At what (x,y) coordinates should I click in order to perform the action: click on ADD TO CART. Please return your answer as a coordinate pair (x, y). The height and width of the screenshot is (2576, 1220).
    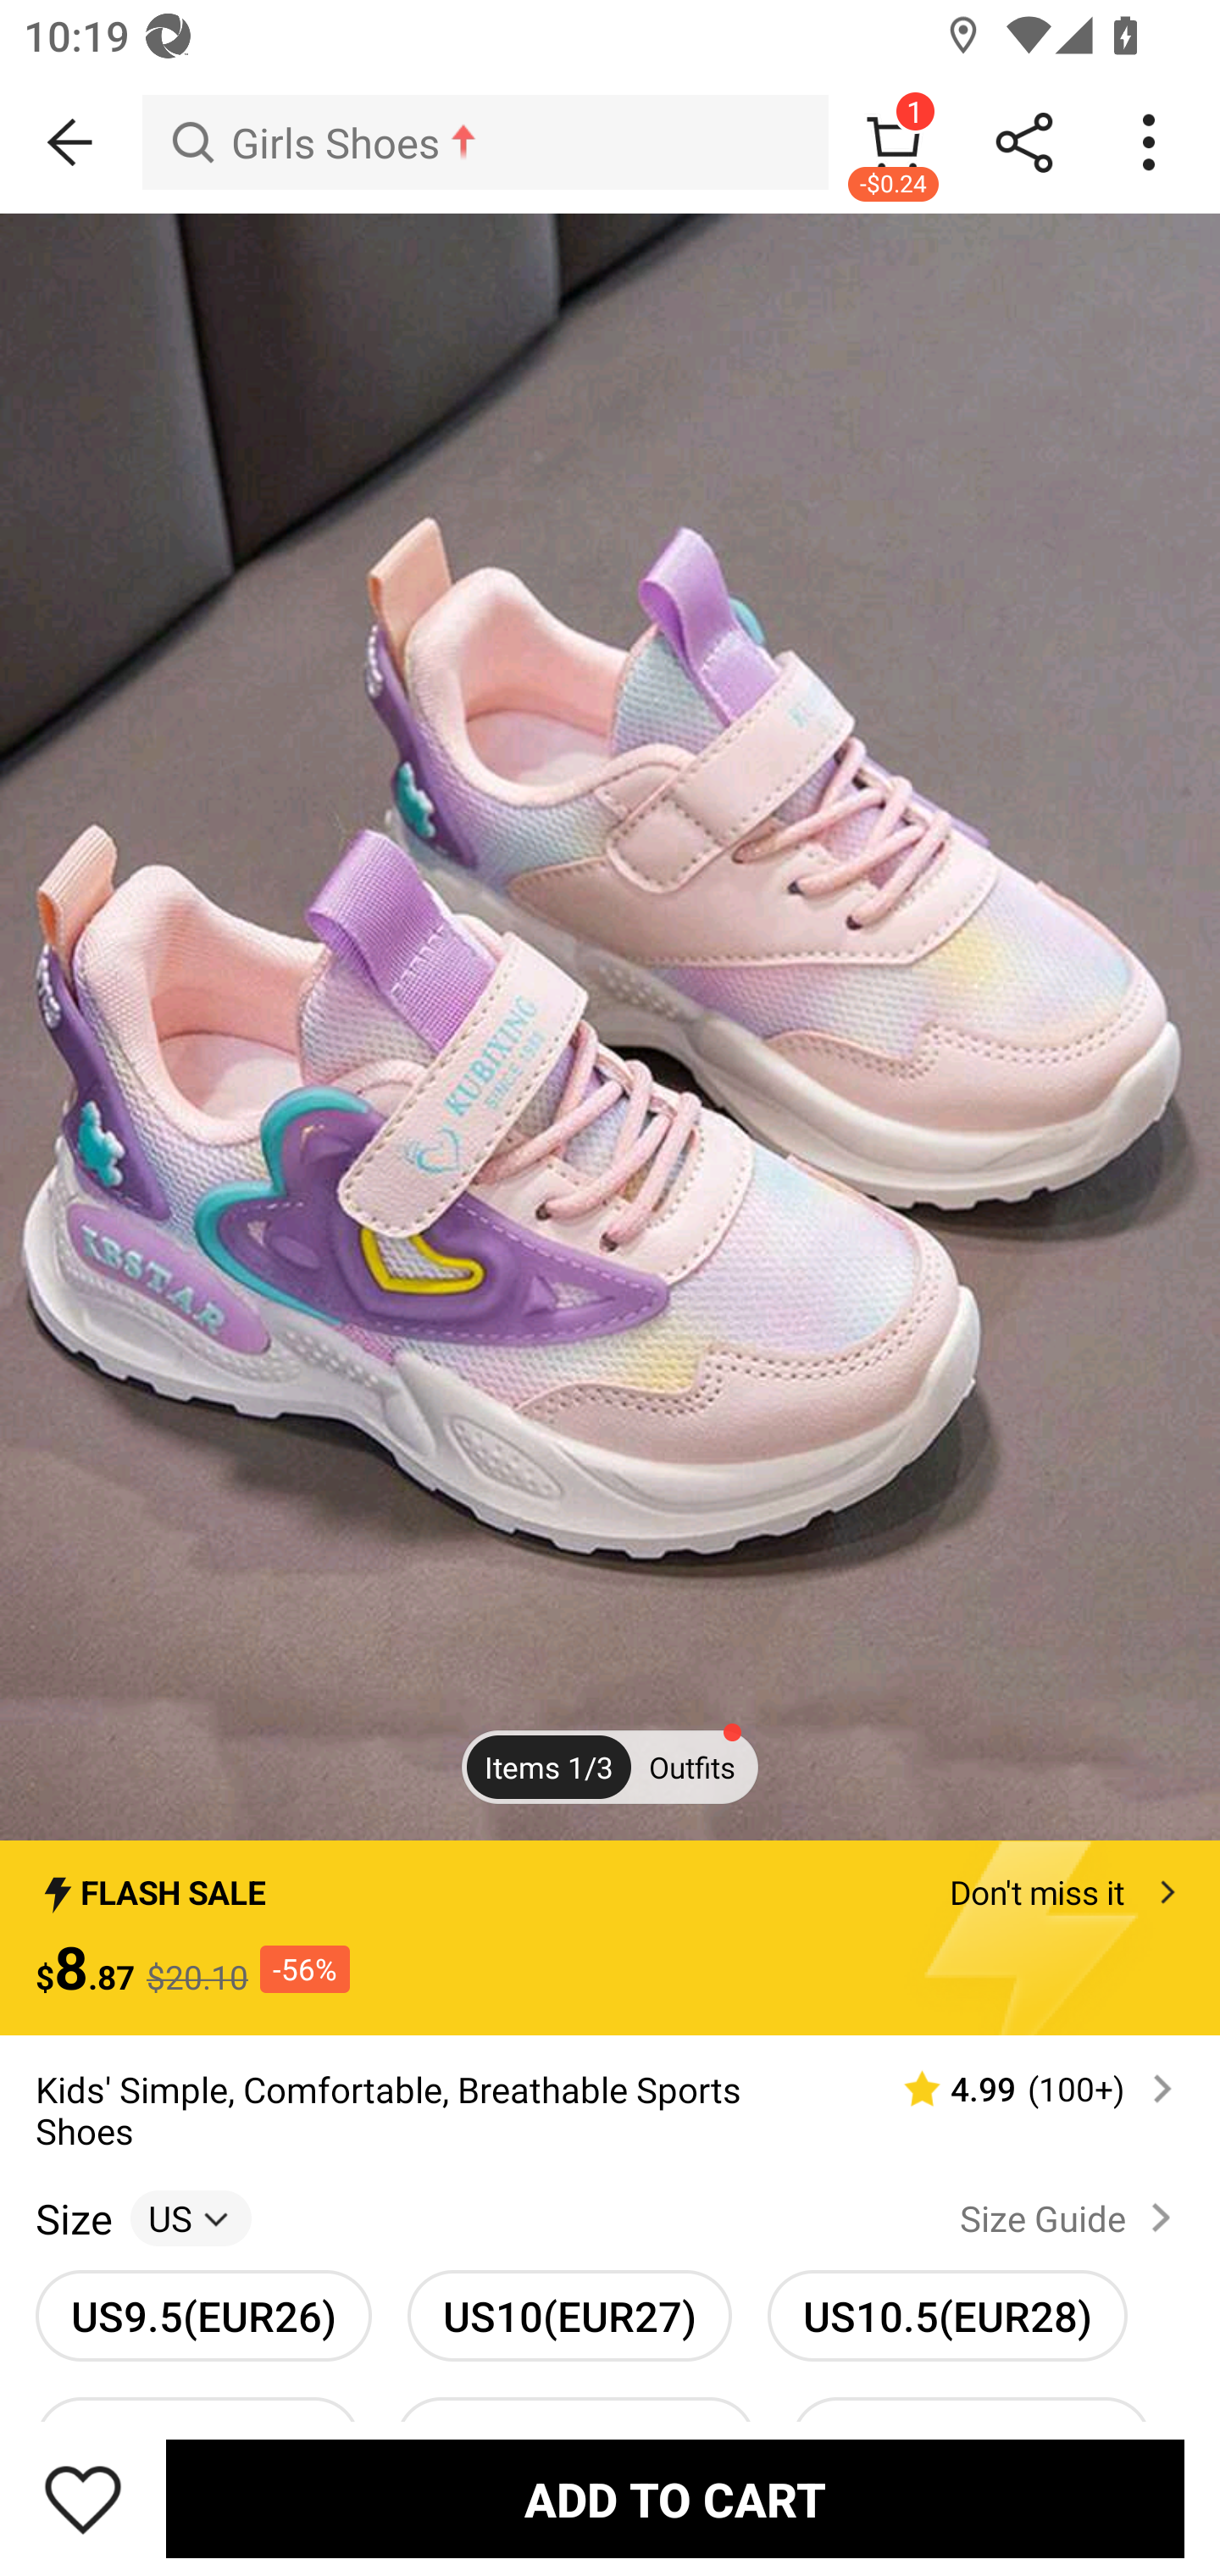
    Looking at the image, I should click on (674, 2498).